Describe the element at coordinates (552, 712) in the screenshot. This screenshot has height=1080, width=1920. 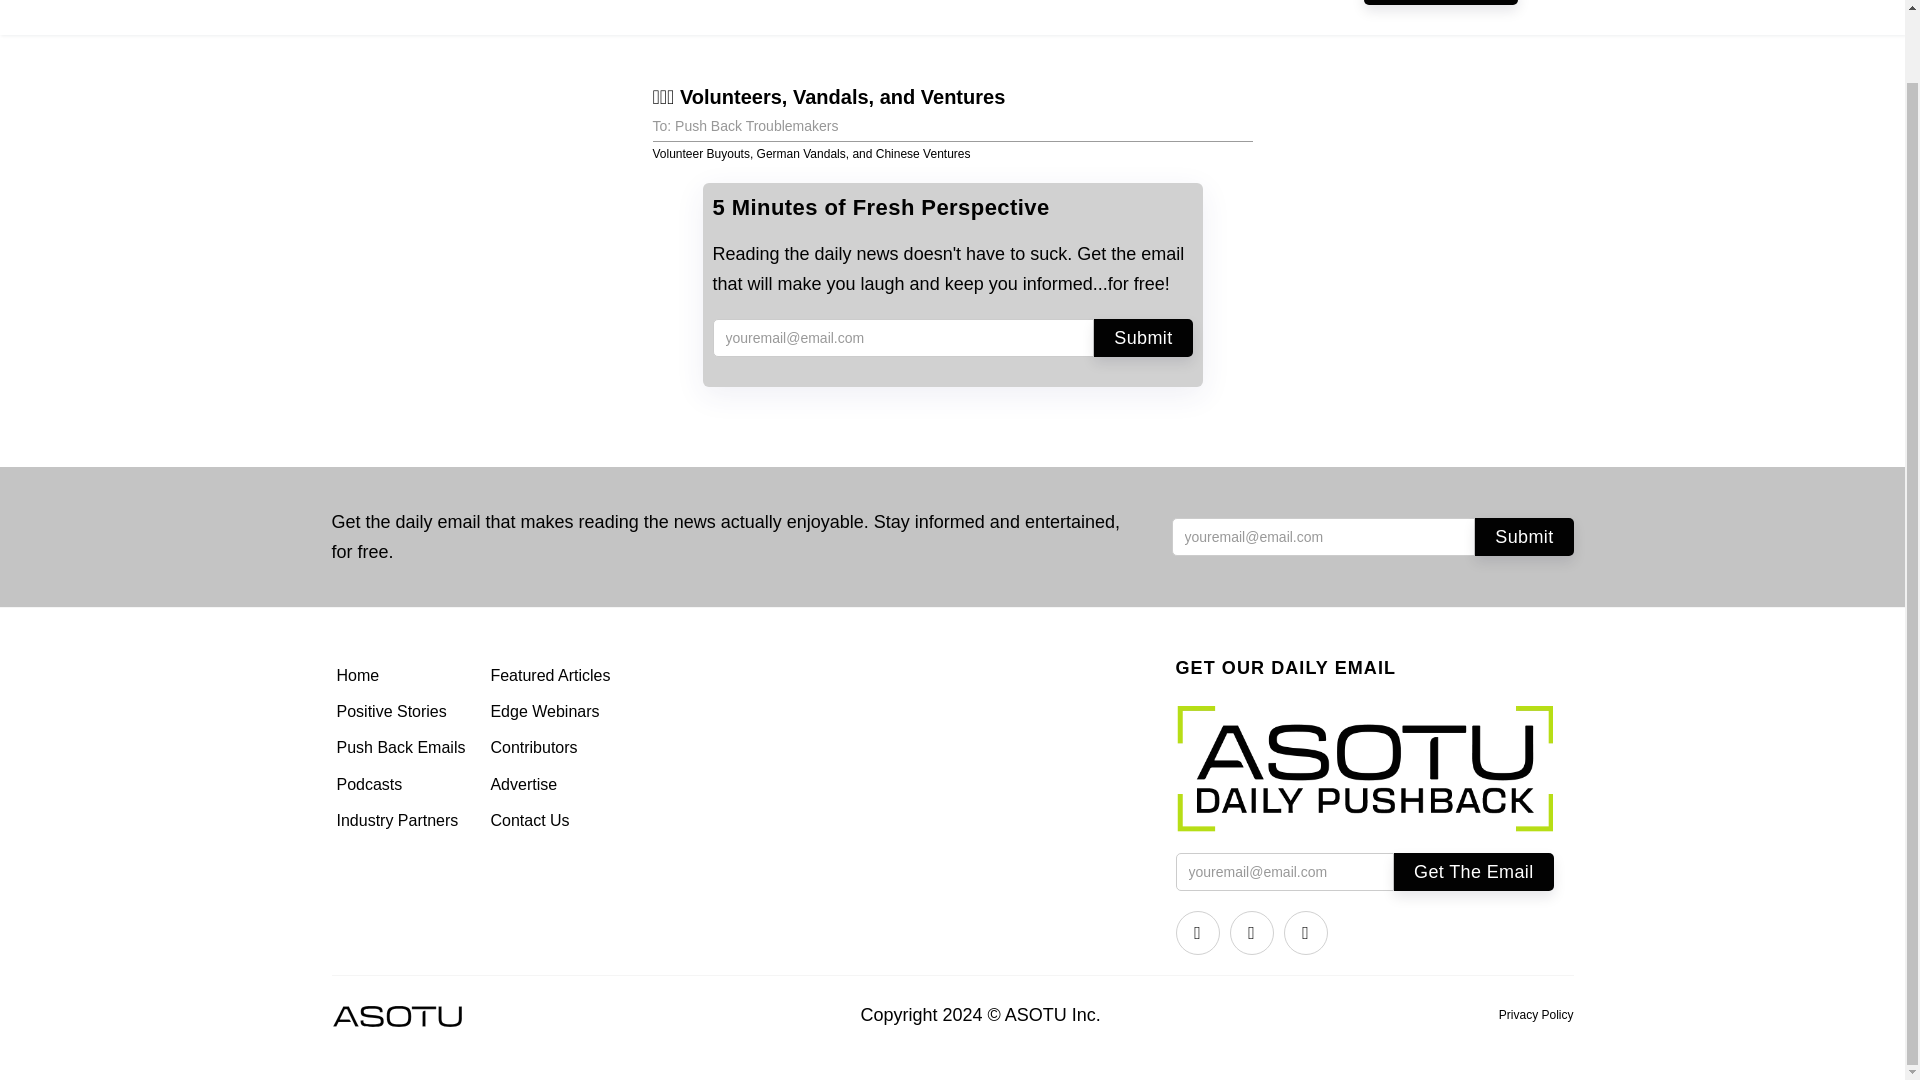
I see `Edge Webinars` at that location.